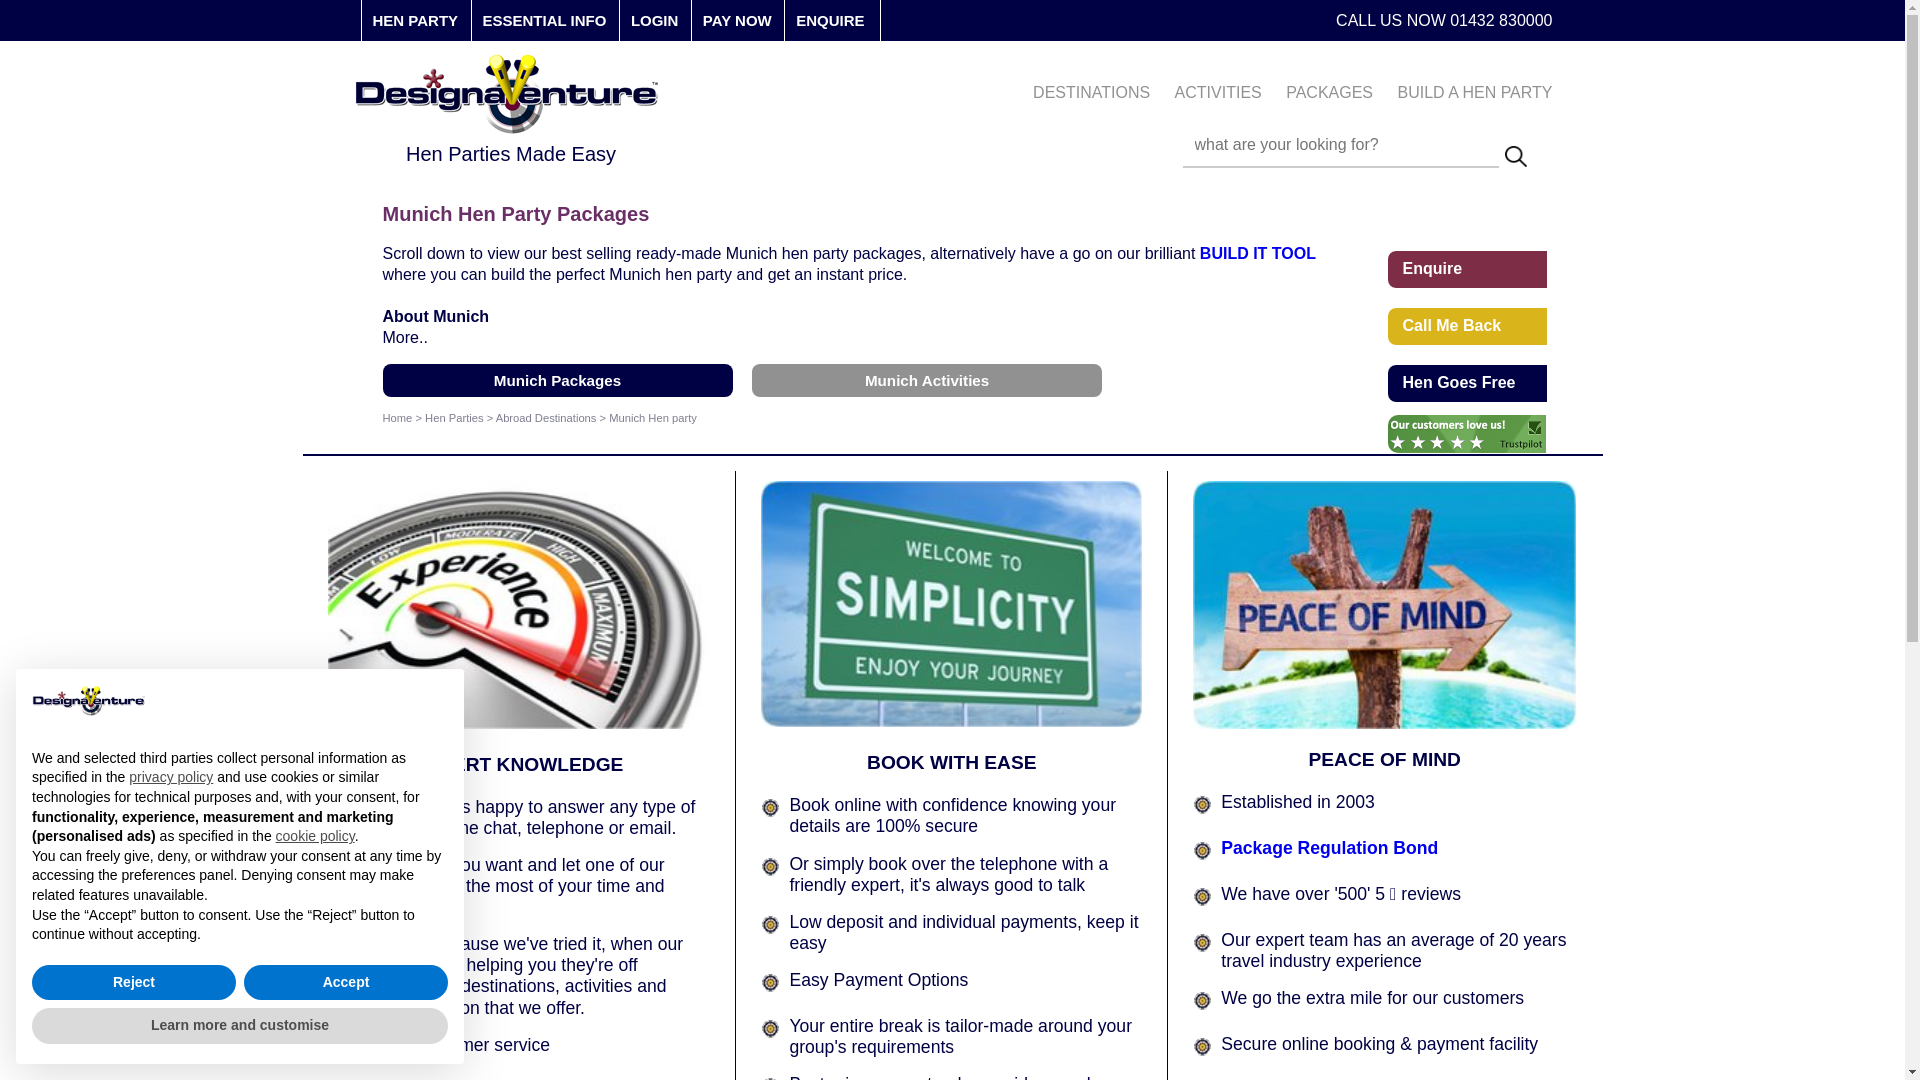  What do you see at coordinates (655, 20) in the screenshot?
I see `LOGIN` at bounding box center [655, 20].